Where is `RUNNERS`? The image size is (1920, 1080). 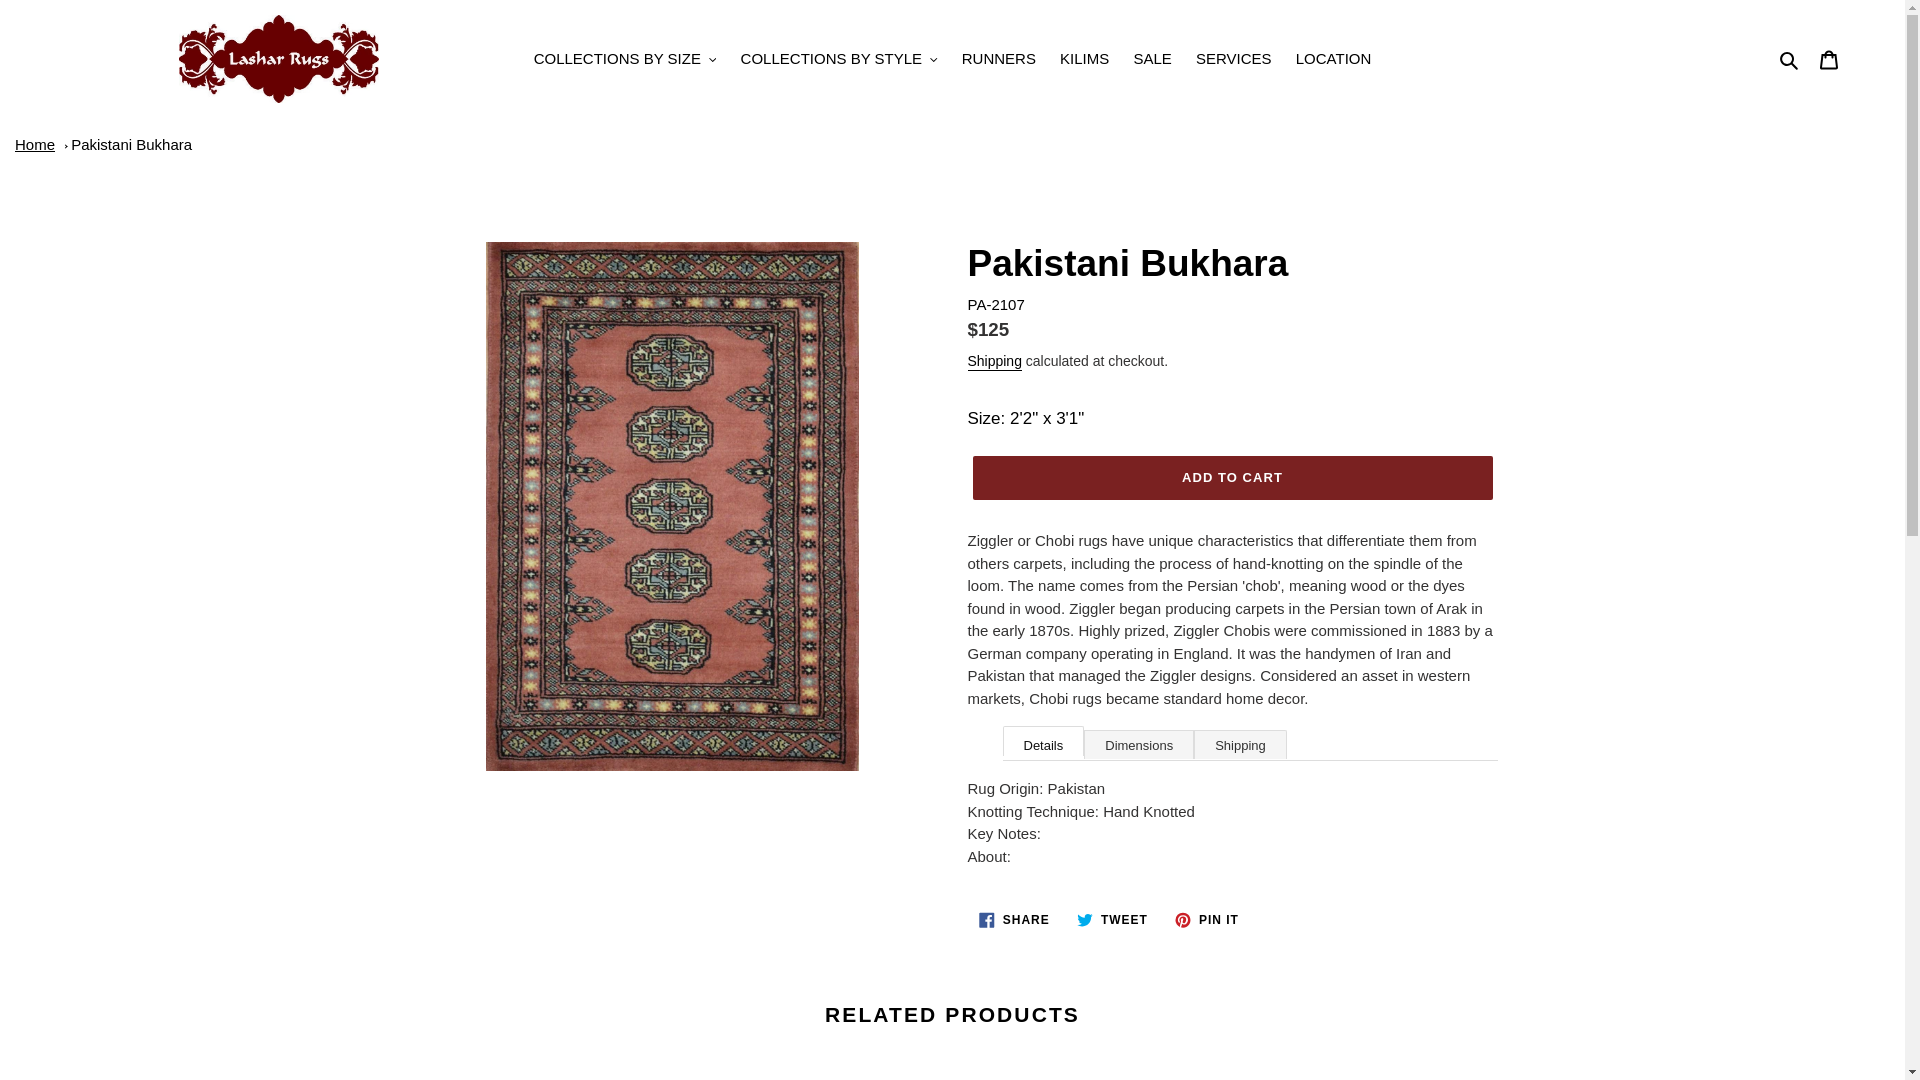
RUNNERS is located at coordinates (999, 60).